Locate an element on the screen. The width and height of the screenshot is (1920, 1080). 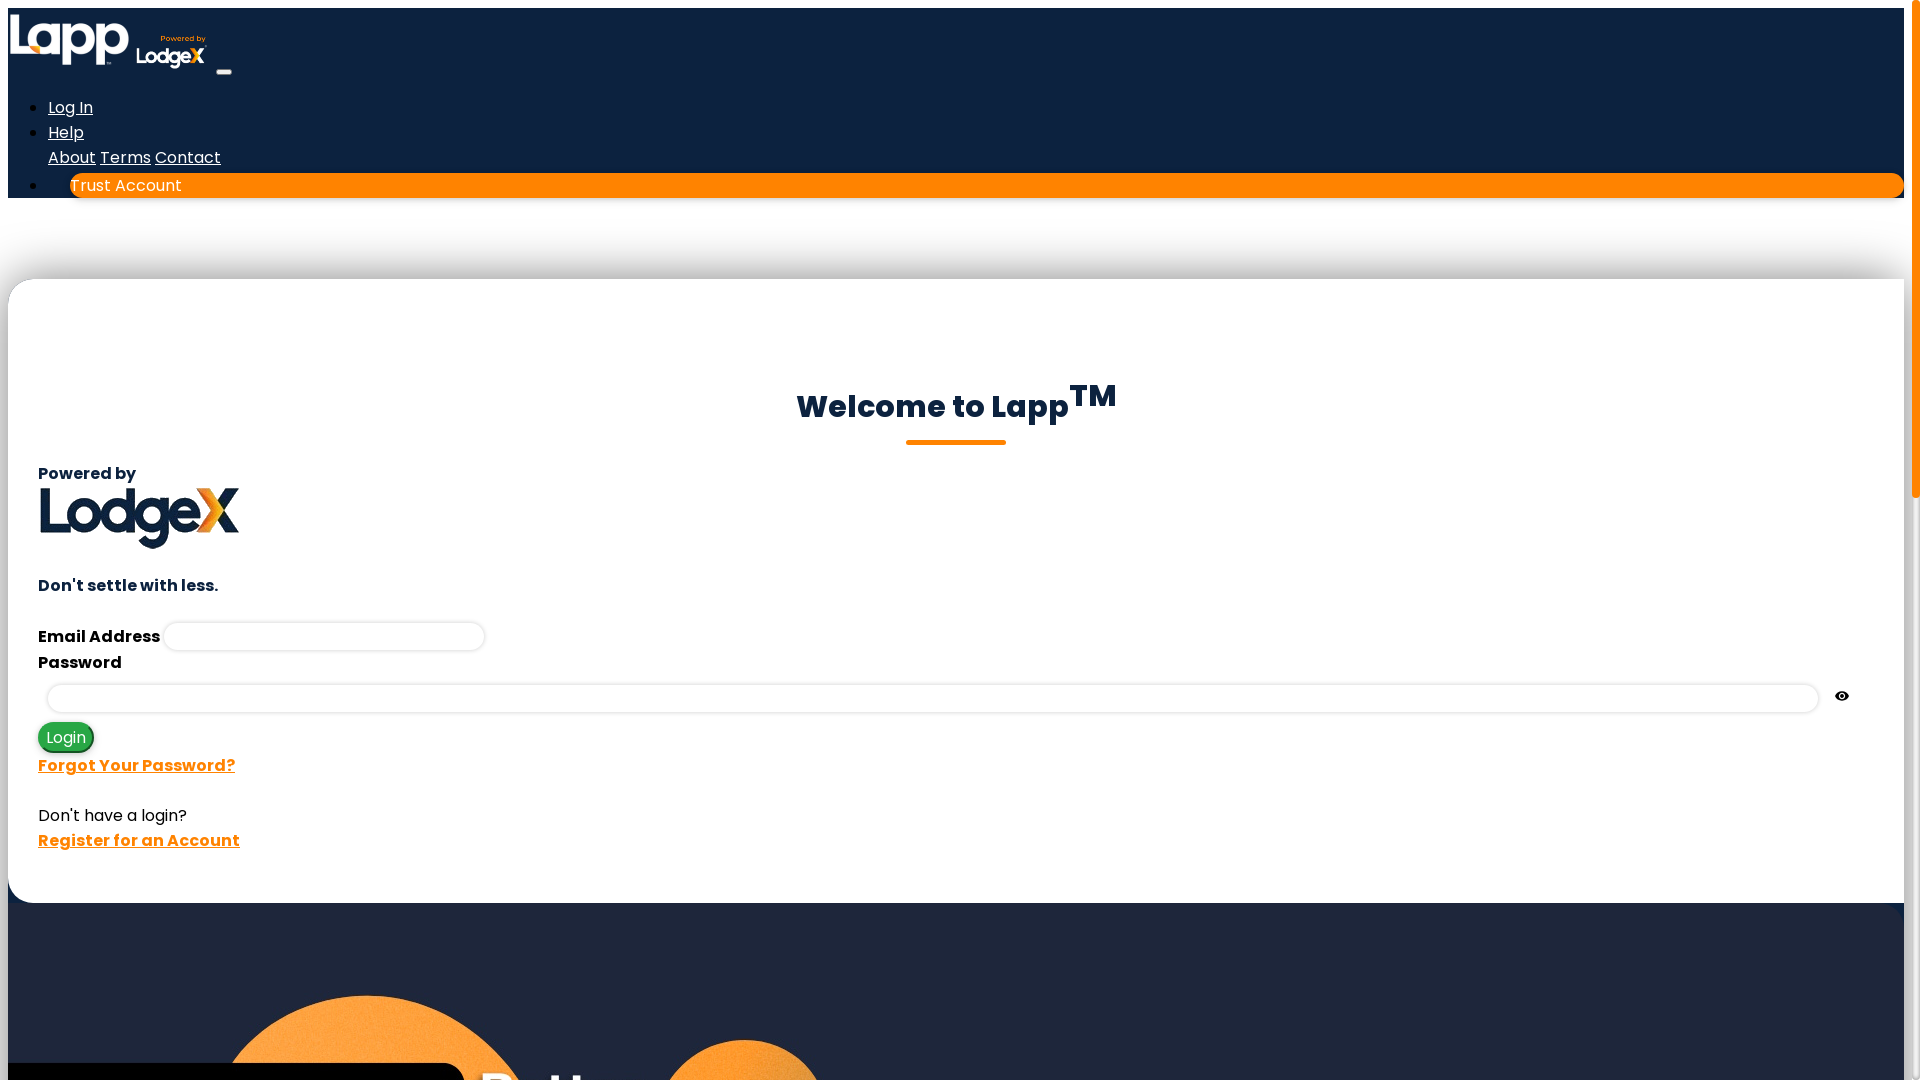
Log In is located at coordinates (70, 108).